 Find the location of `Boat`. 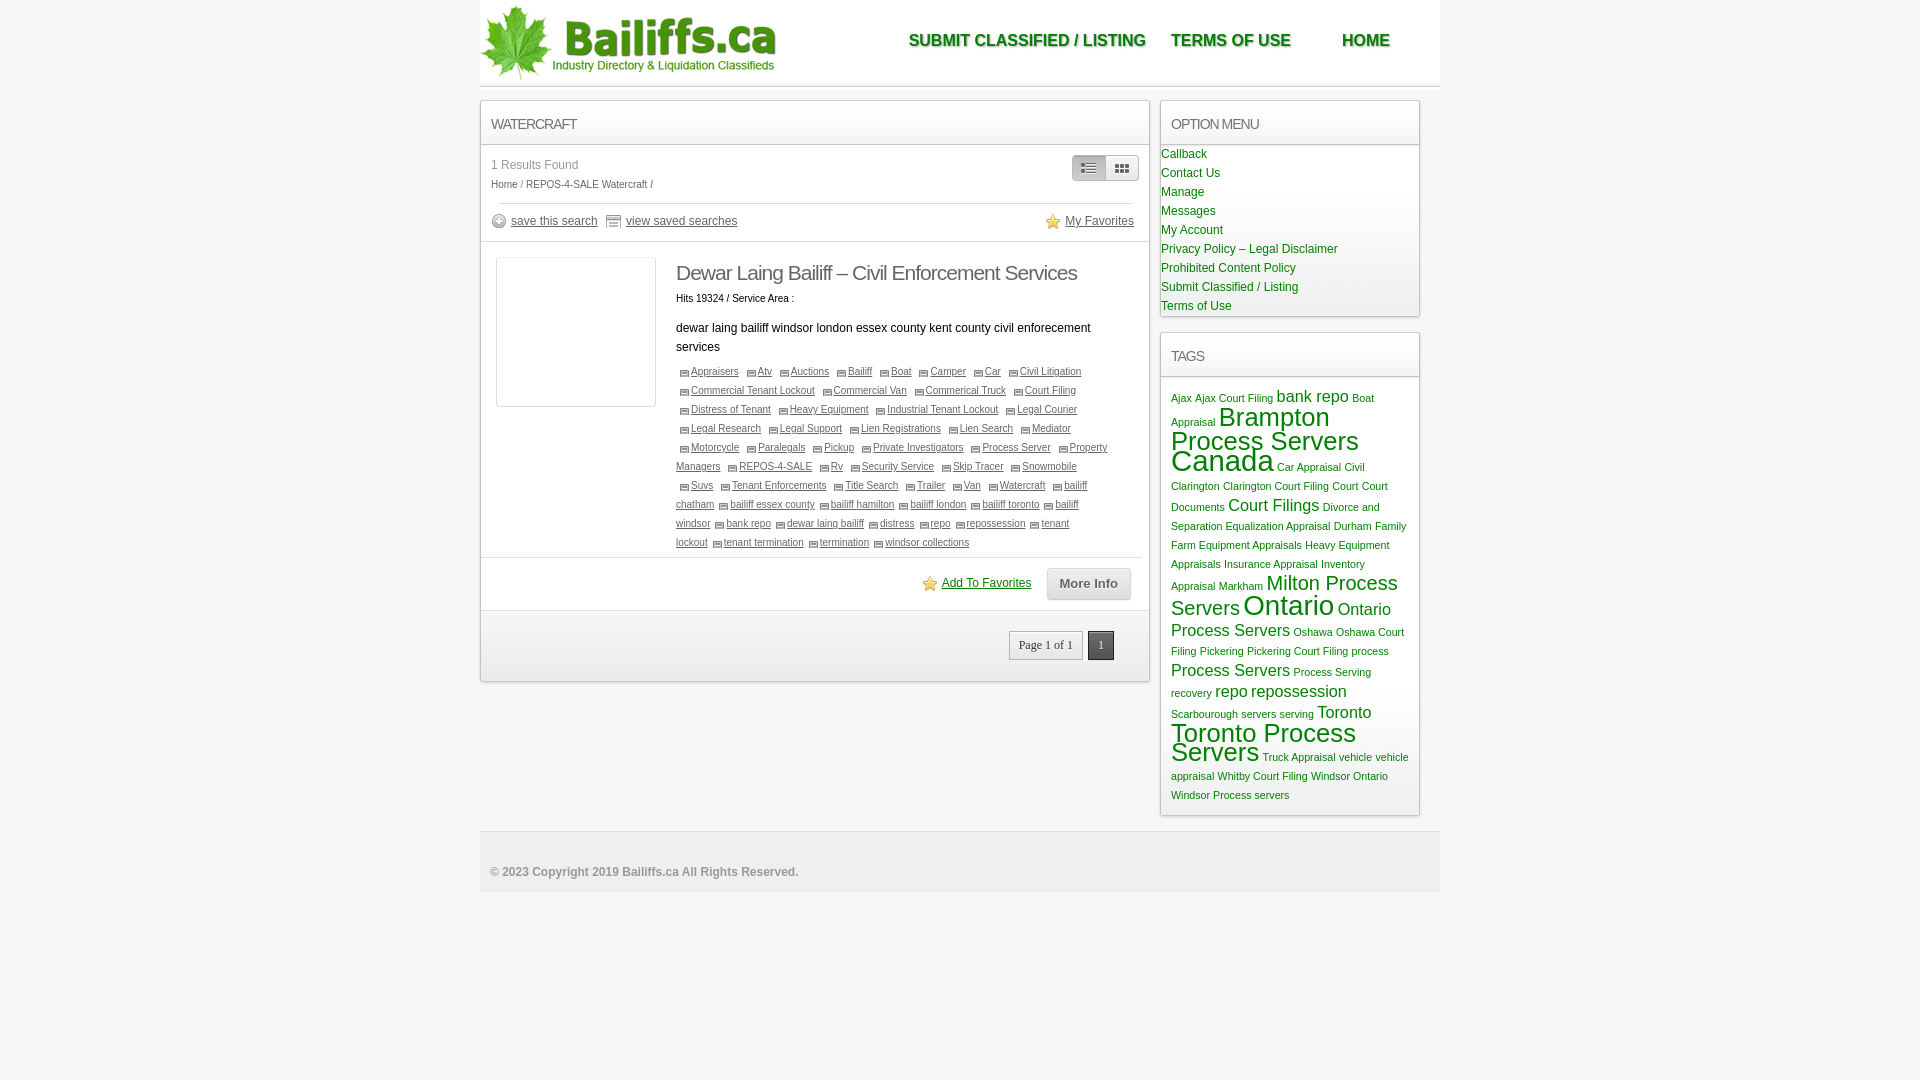

Boat is located at coordinates (894, 372).